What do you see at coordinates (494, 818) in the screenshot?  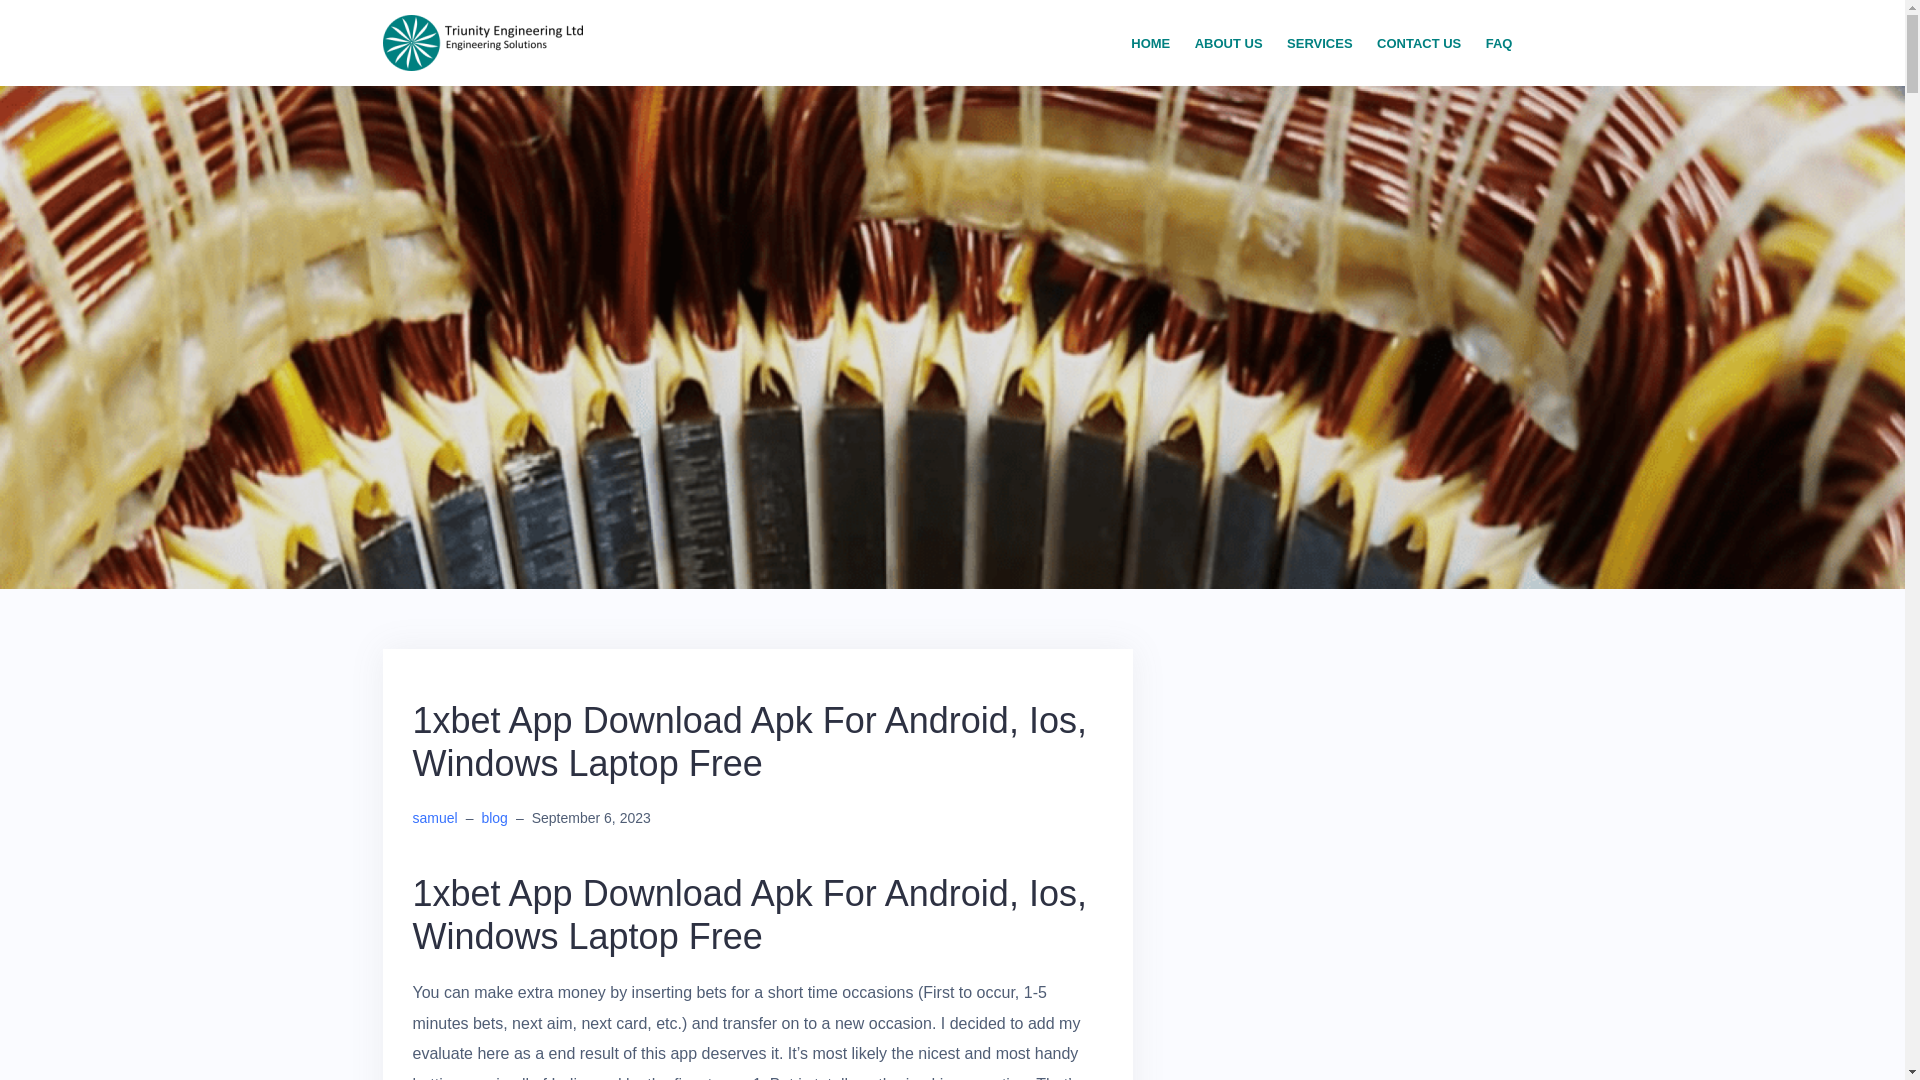 I see `blog` at bounding box center [494, 818].